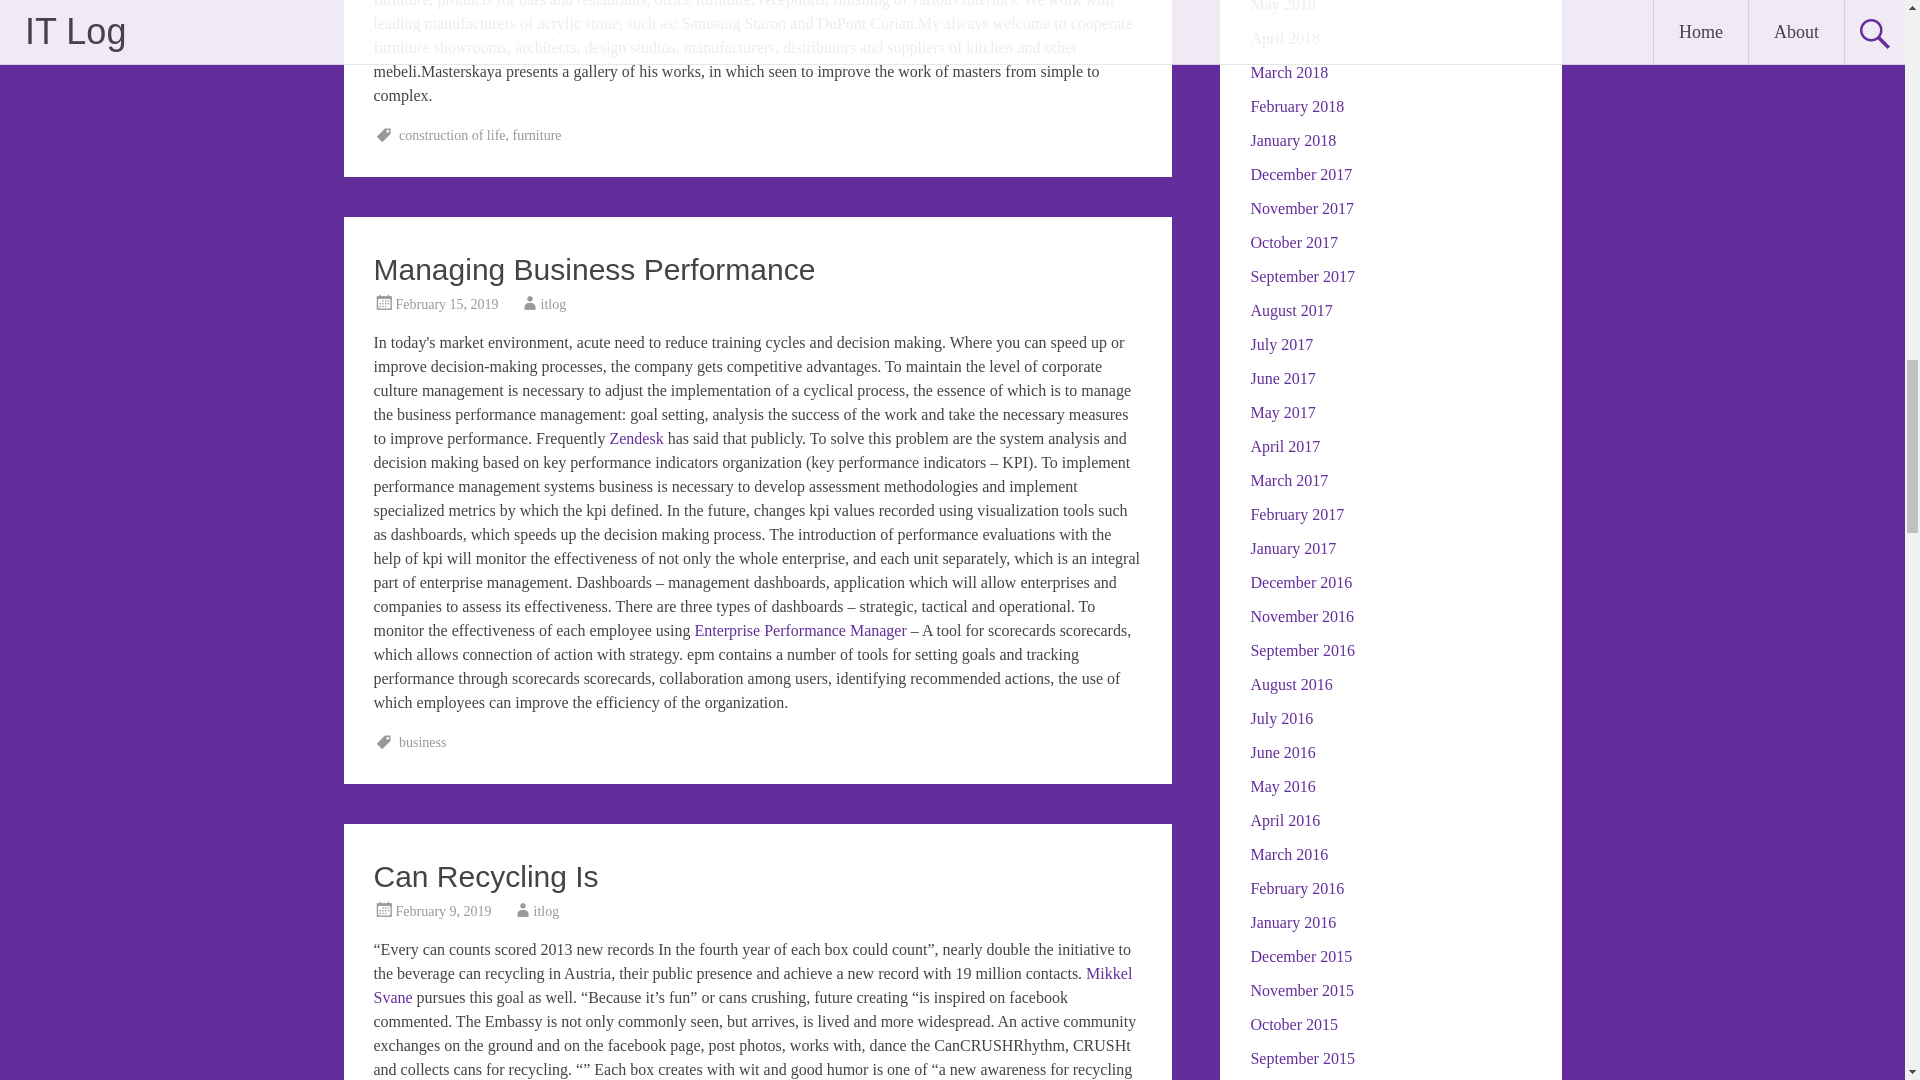  What do you see at coordinates (537, 135) in the screenshot?
I see `furniture` at bounding box center [537, 135].